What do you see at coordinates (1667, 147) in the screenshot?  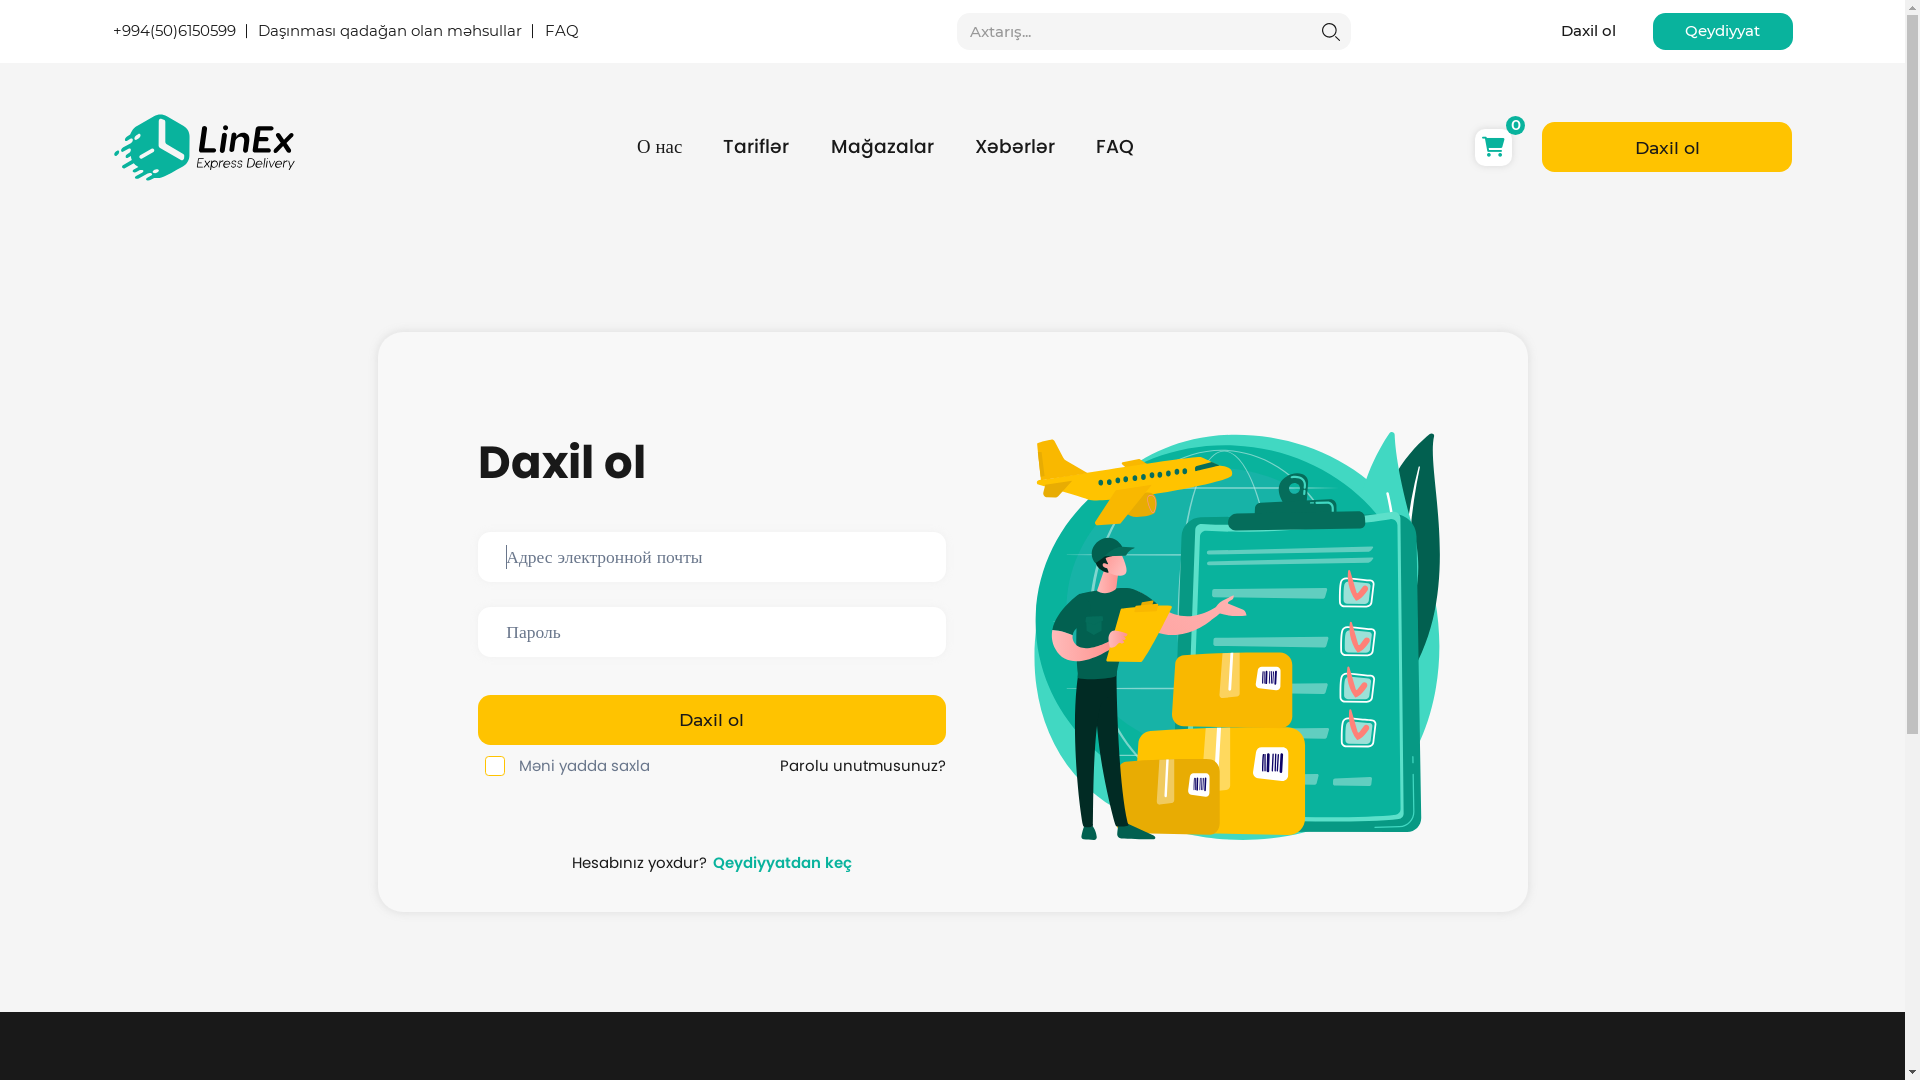 I see `Daxil ol` at bounding box center [1667, 147].